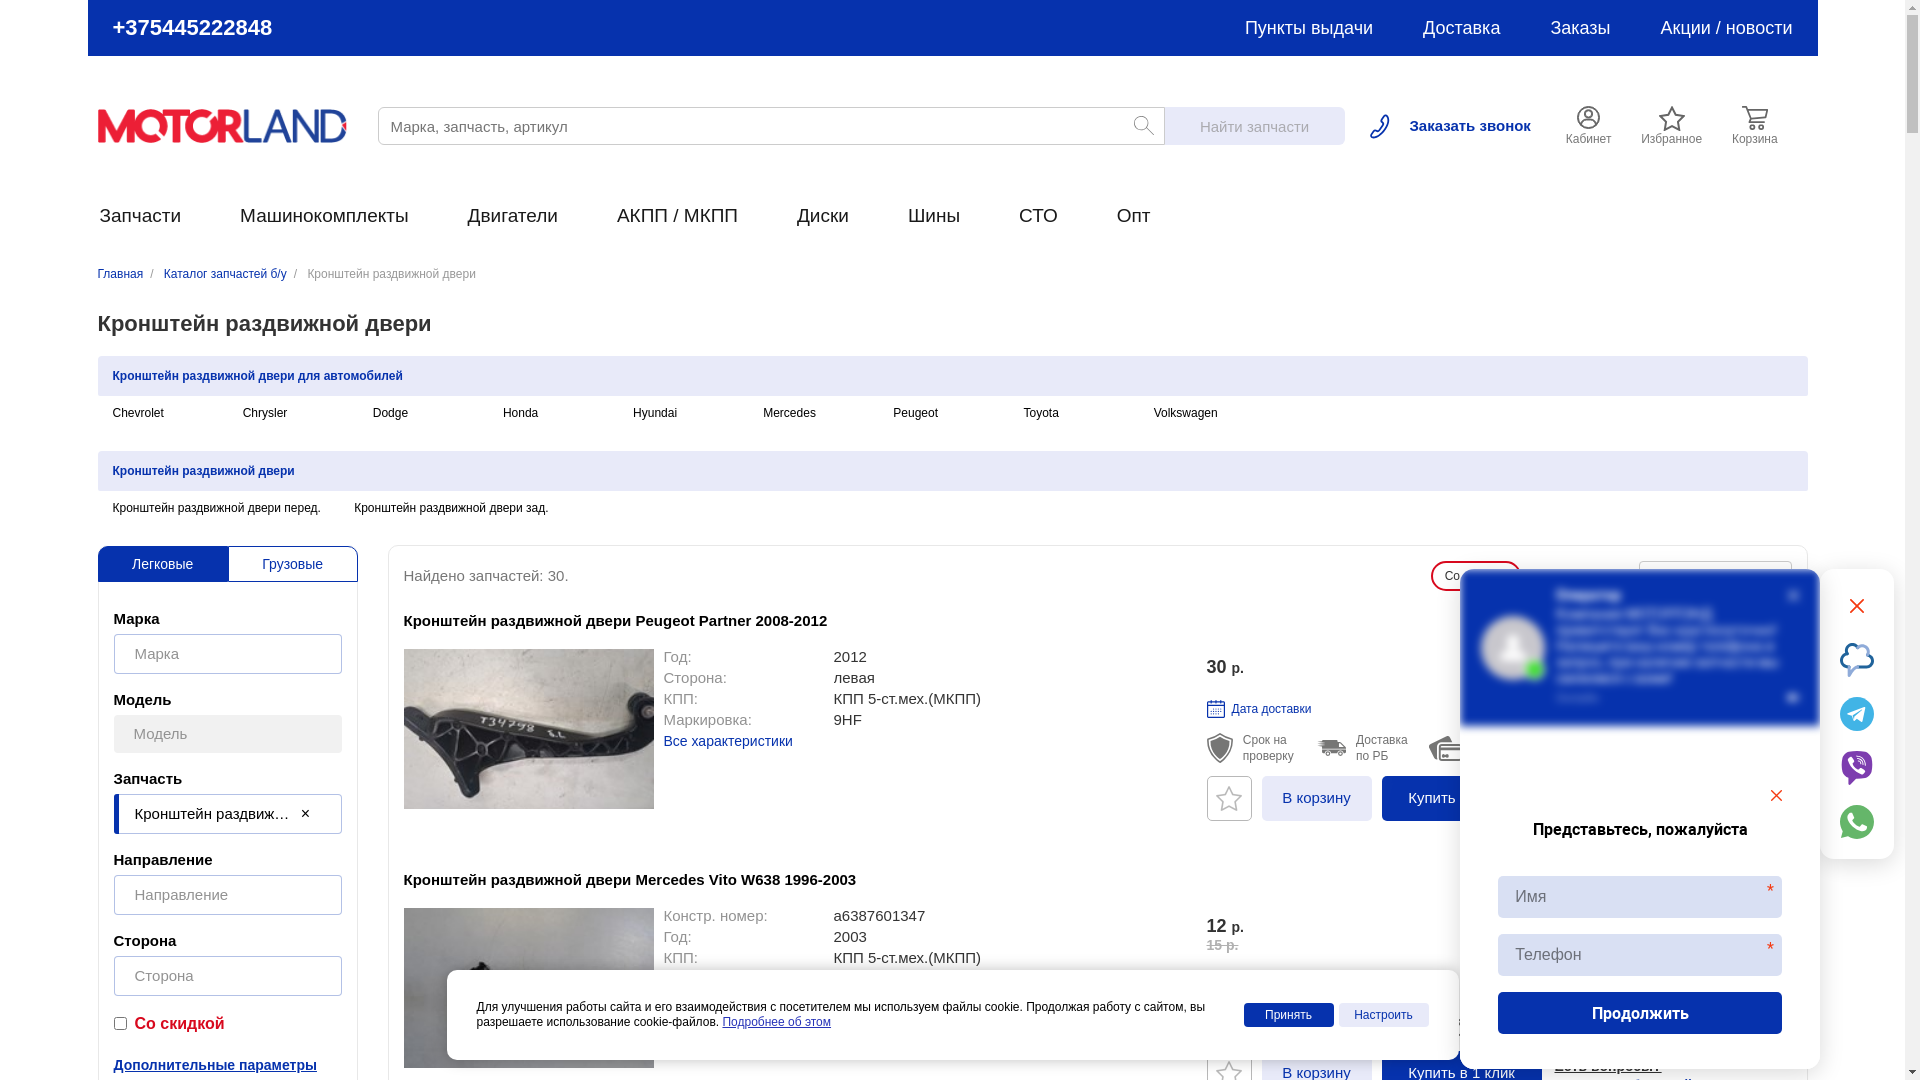 The image size is (1920, 1080). What do you see at coordinates (192, 28) in the screenshot?
I see `+375445222848` at bounding box center [192, 28].